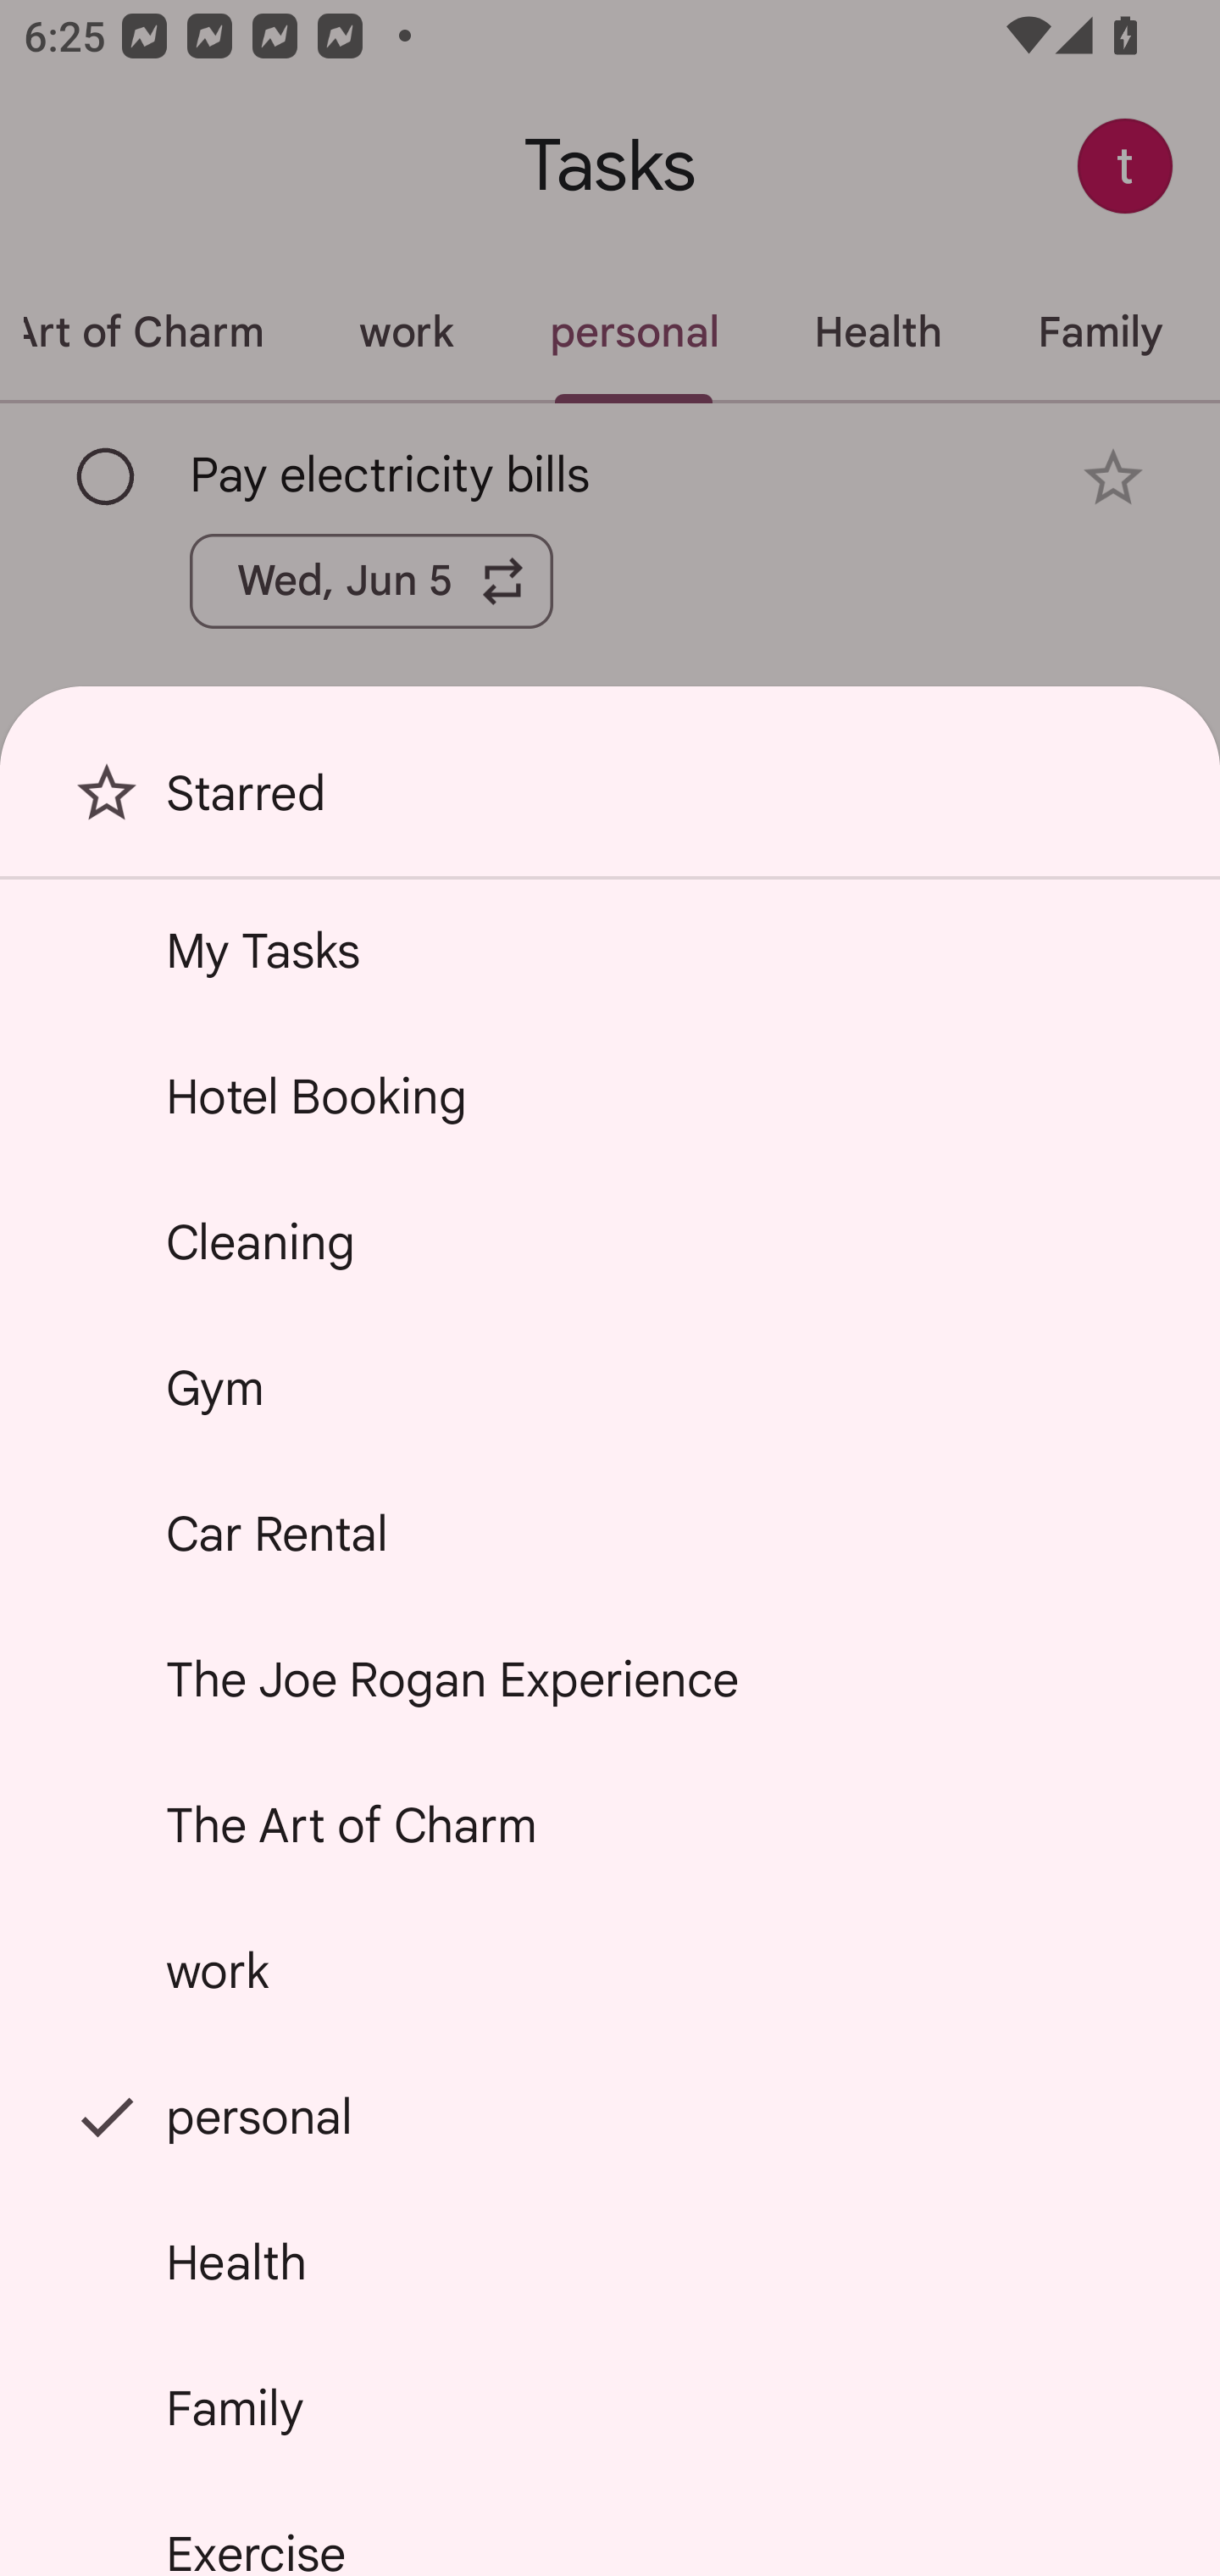  Describe the element at coordinates (610, 1825) in the screenshot. I see `The Art of Charm` at that location.